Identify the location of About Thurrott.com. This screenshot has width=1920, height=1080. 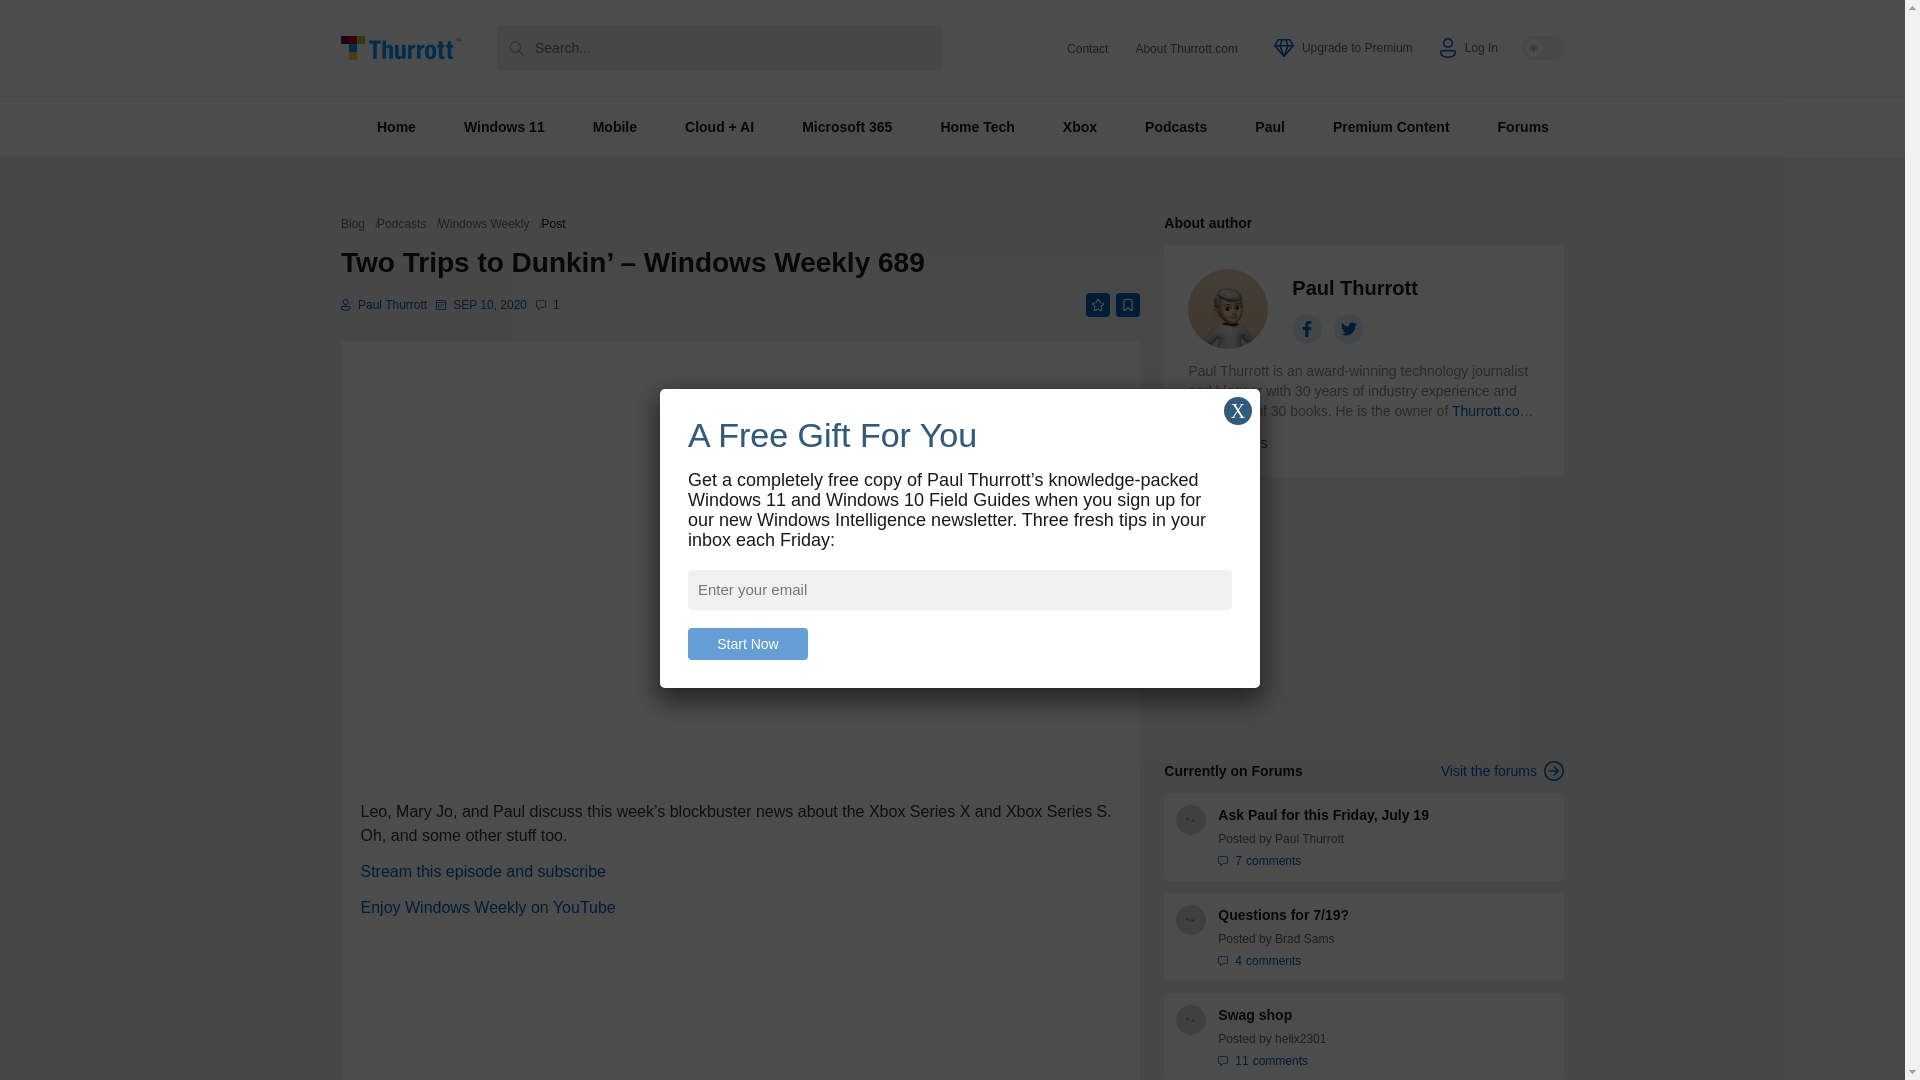
(1186, 49).